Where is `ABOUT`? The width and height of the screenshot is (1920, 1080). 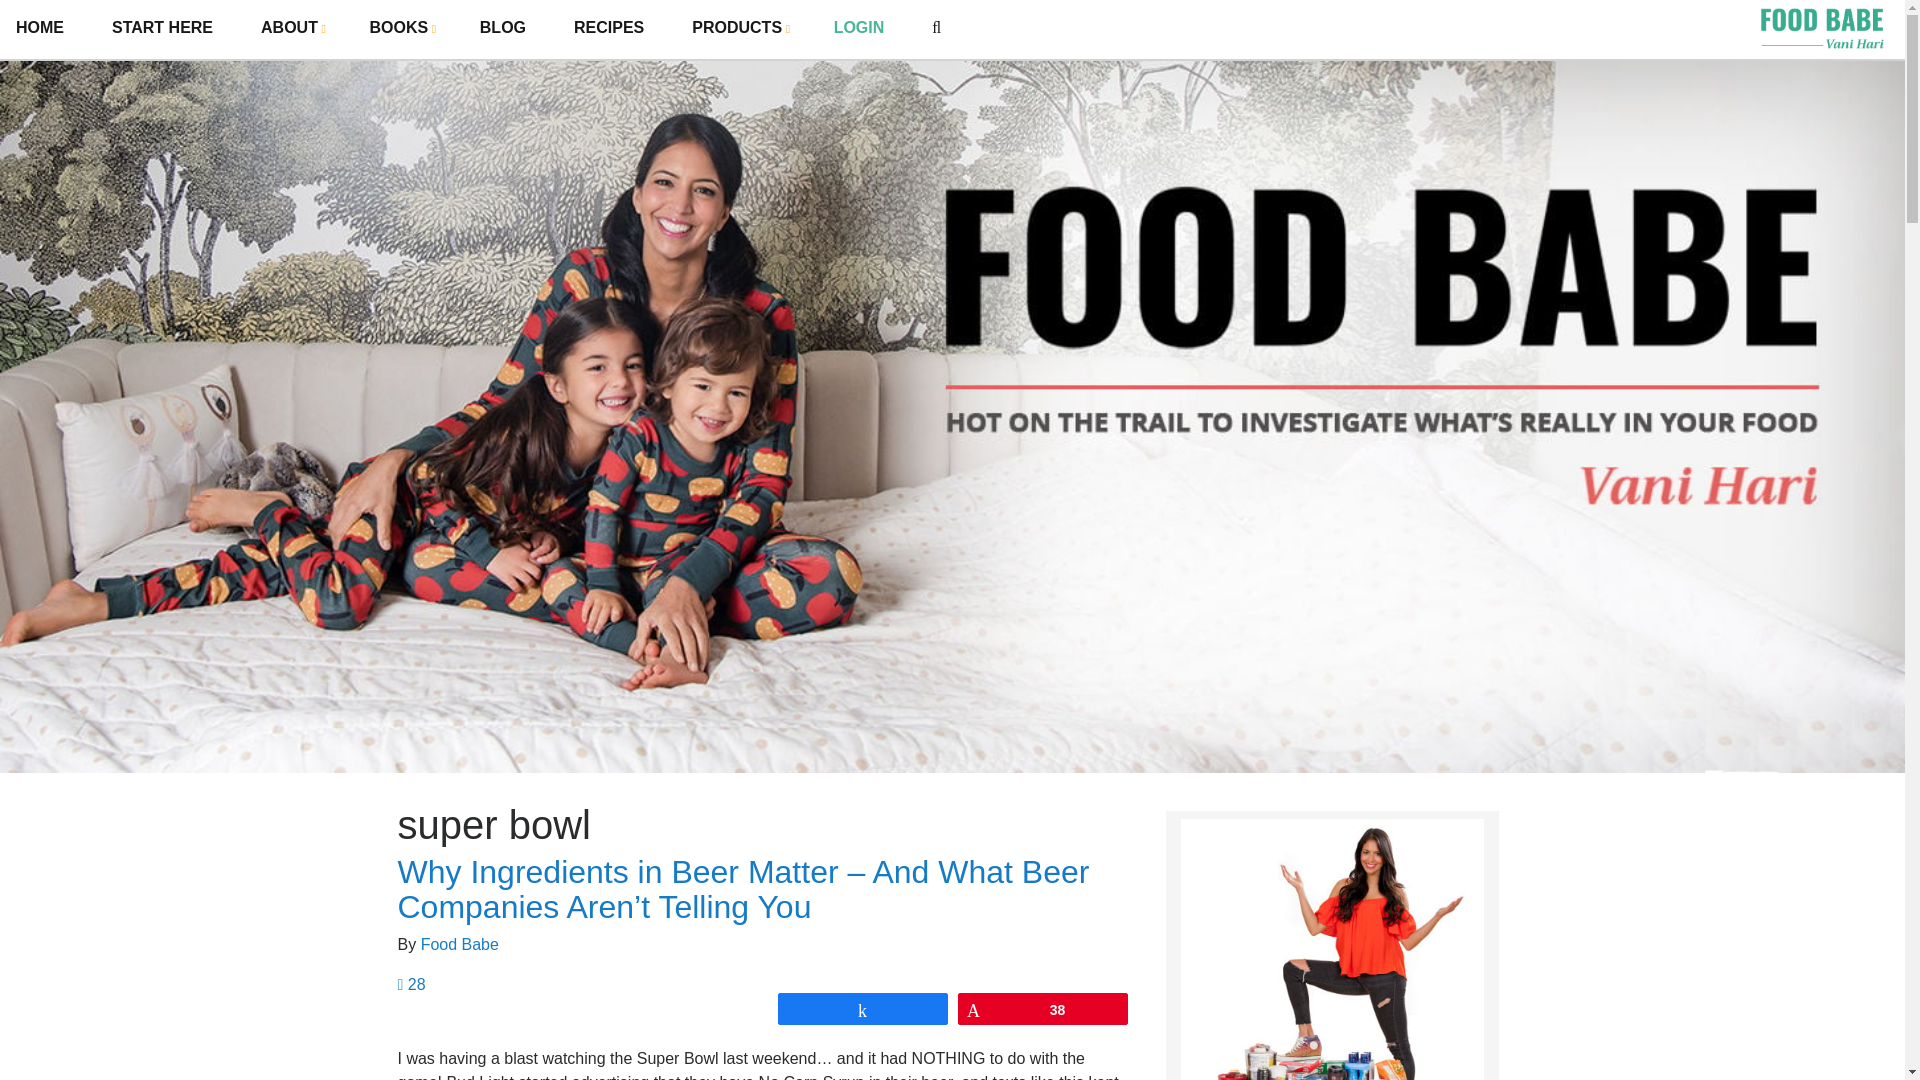 ABOUT is located at coordinates (290, 27).